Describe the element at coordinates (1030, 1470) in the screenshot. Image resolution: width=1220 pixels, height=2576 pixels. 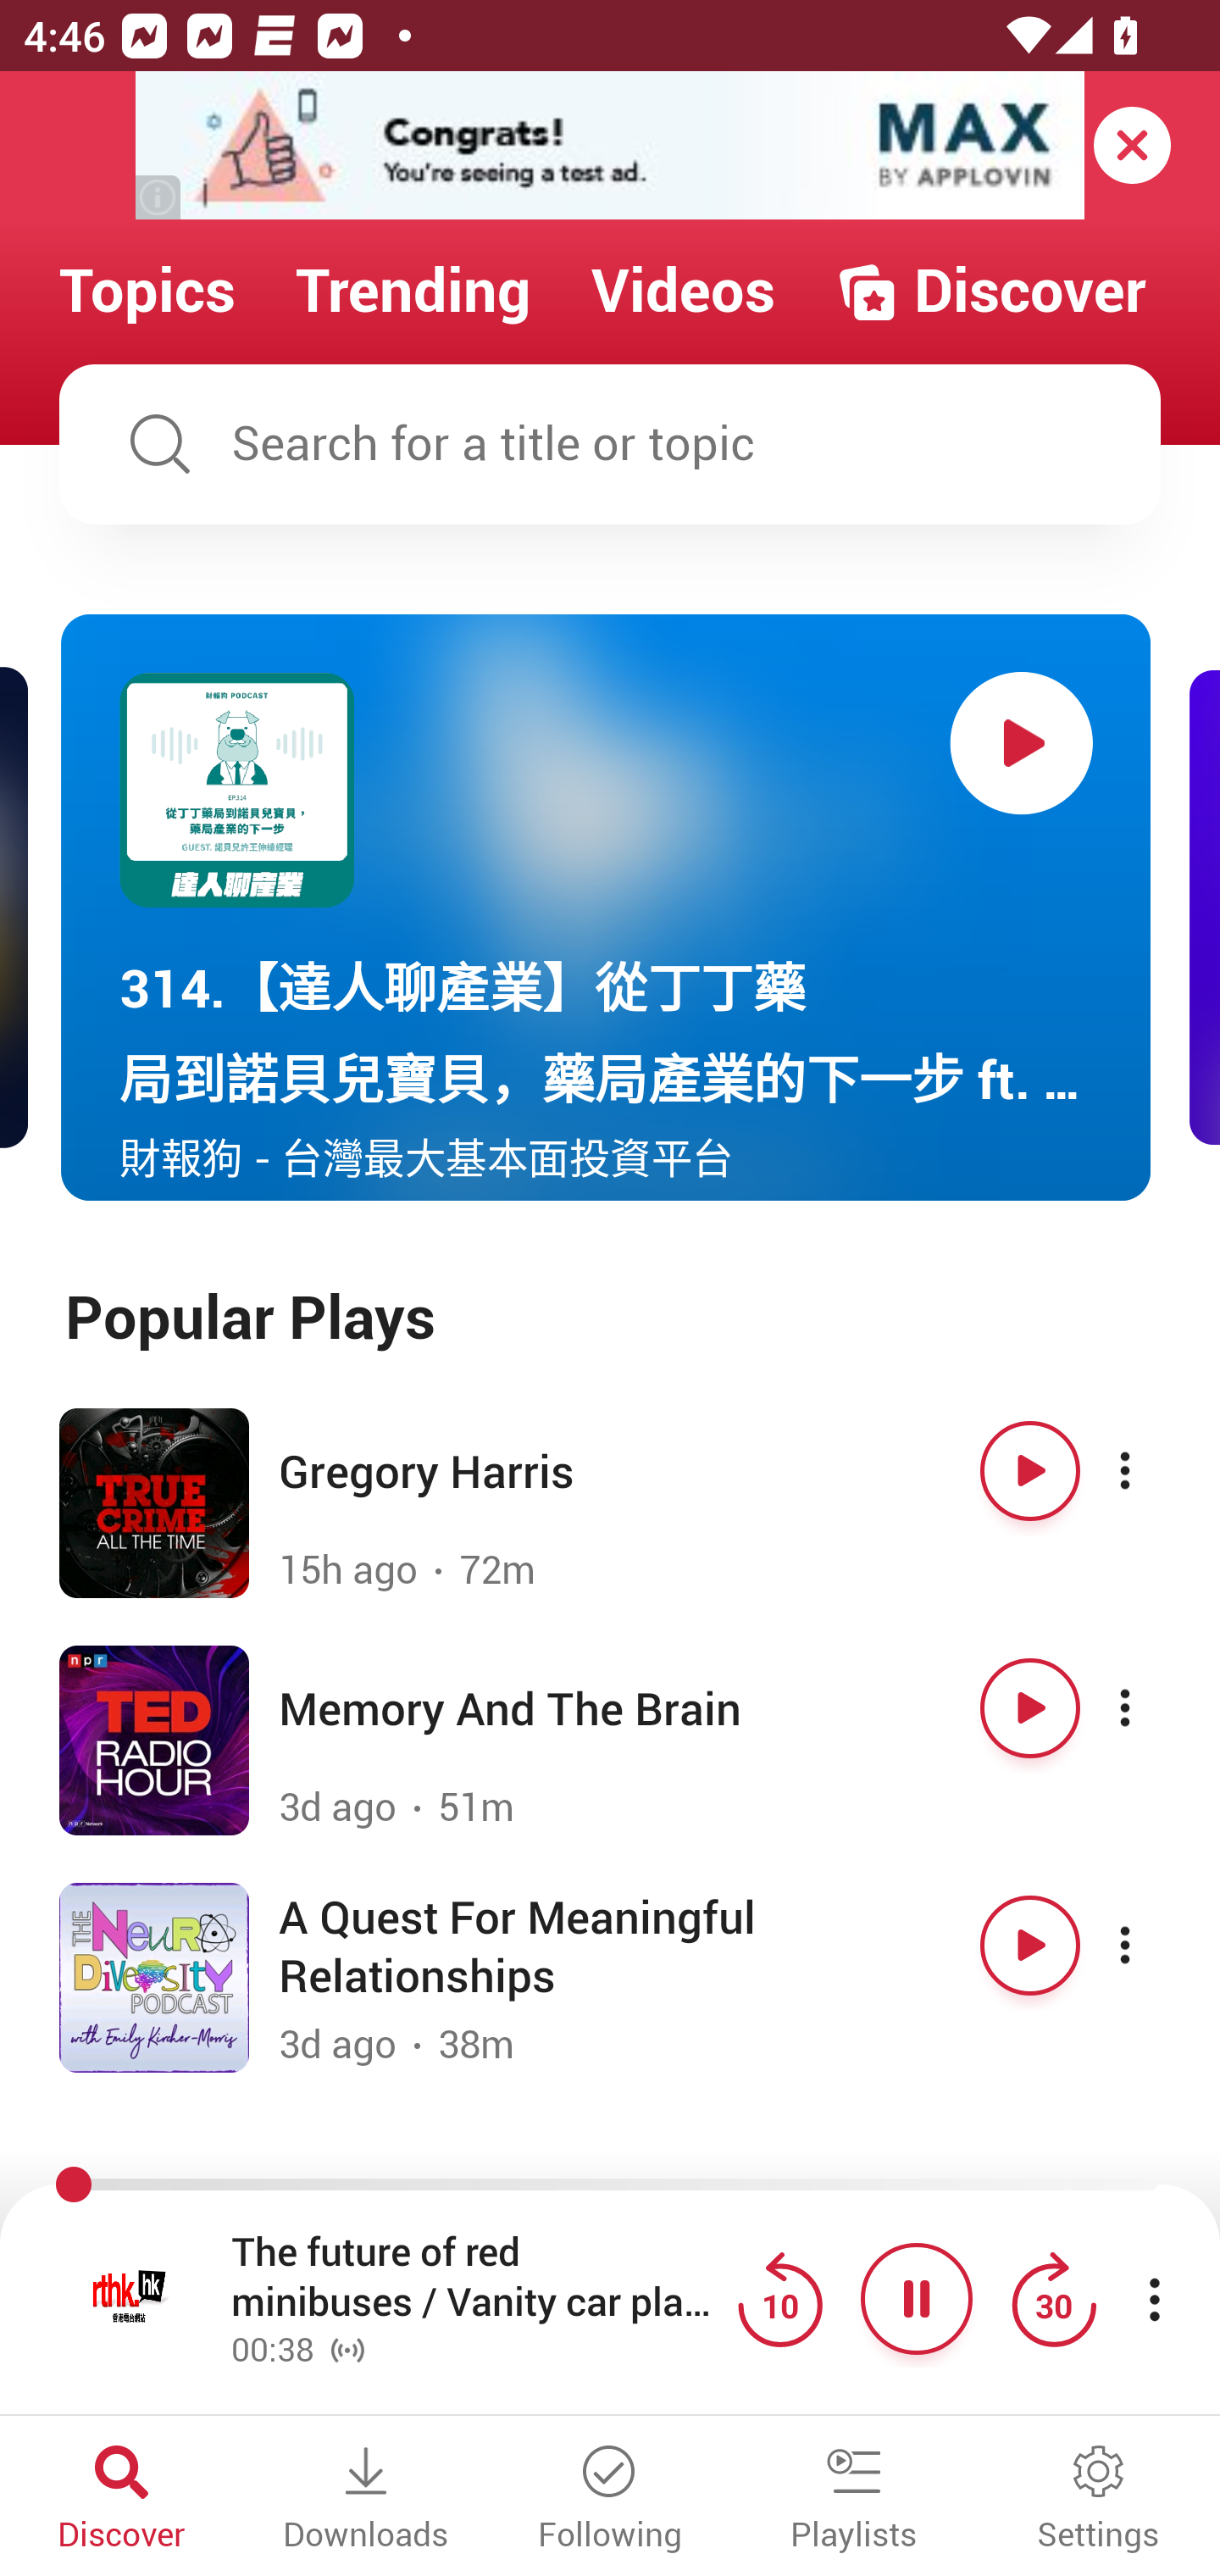
I see `Play button` at that location.